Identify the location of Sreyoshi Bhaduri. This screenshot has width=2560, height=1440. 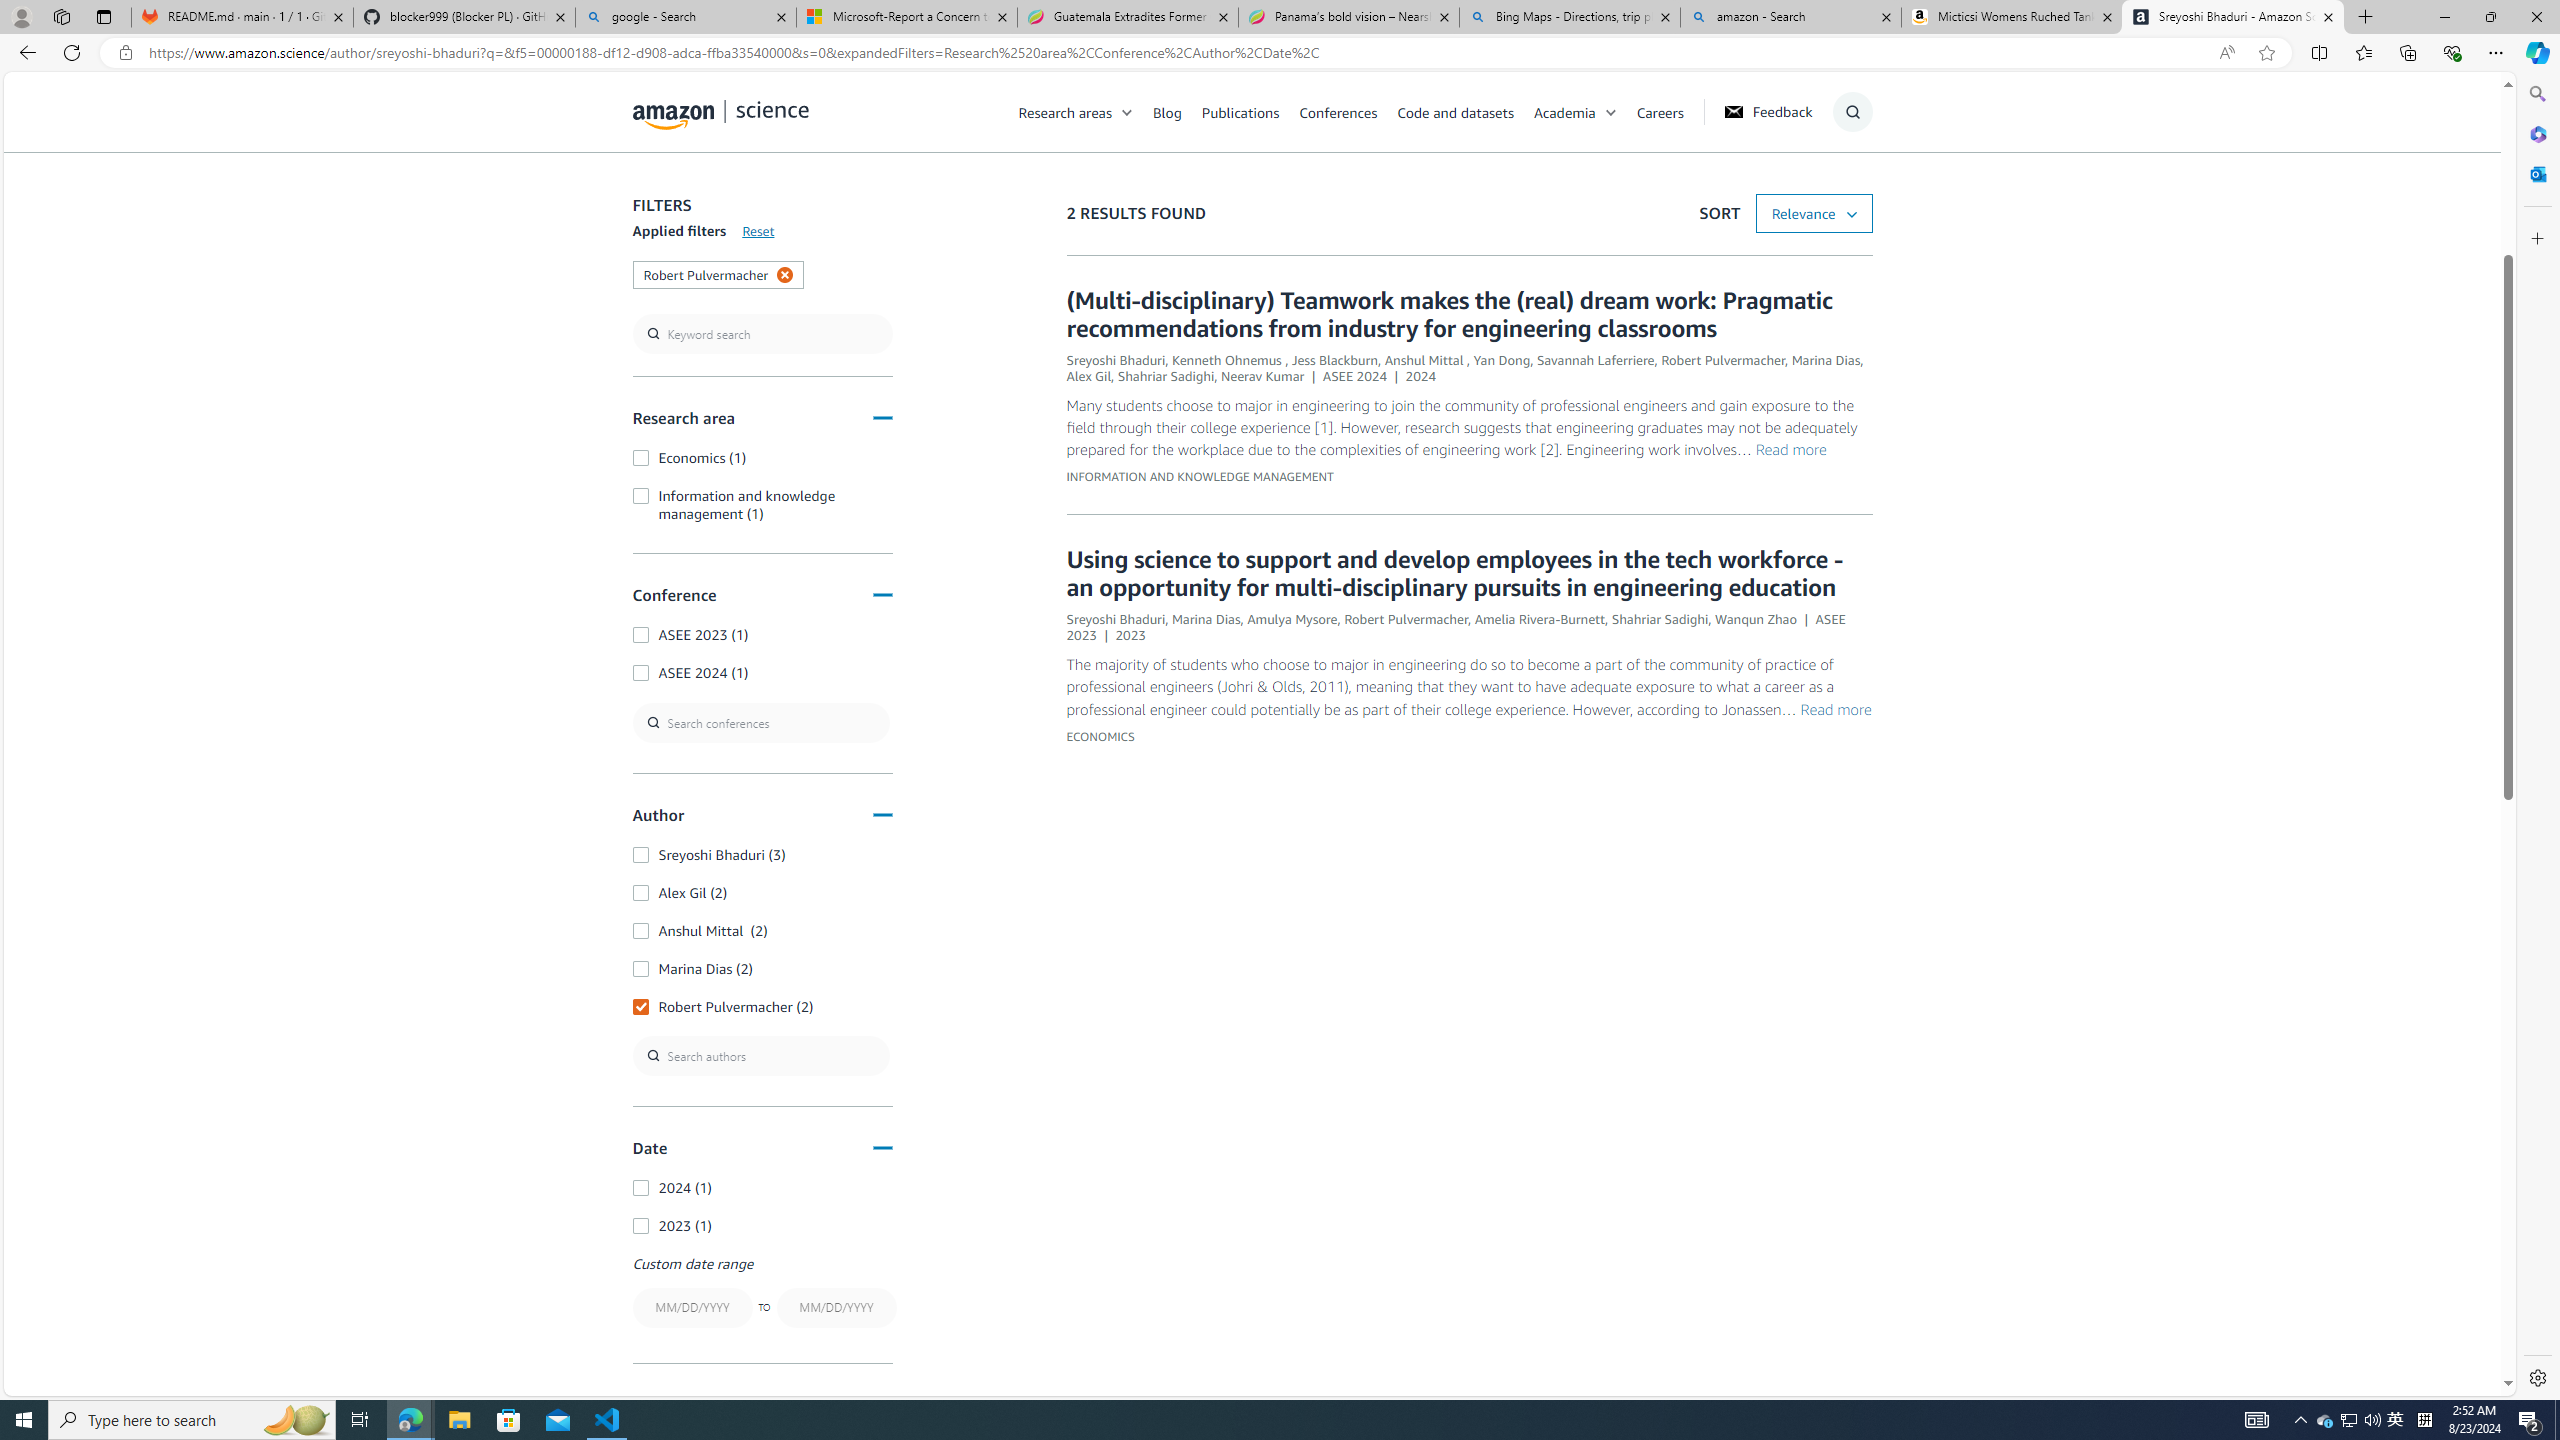
(1114, 618).